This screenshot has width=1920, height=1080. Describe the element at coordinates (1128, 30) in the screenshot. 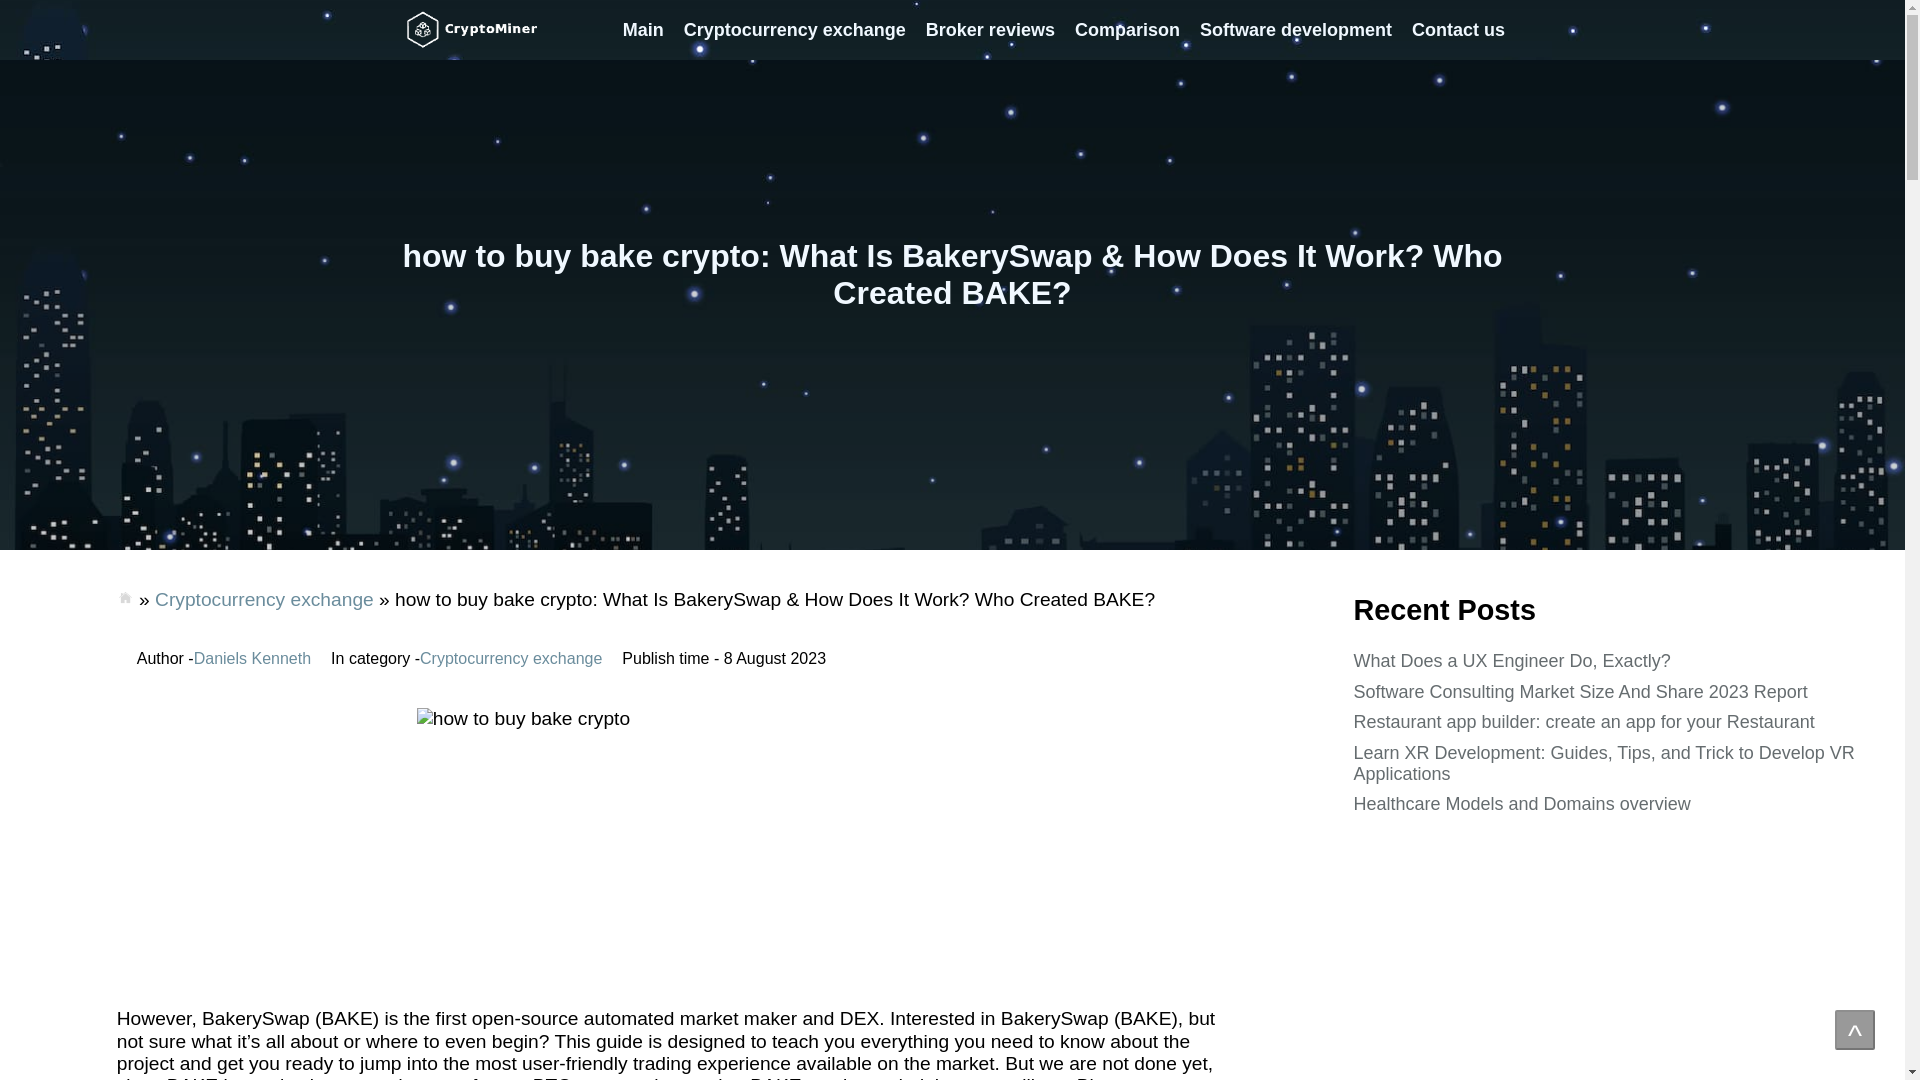

I see `Comparison` at that location.